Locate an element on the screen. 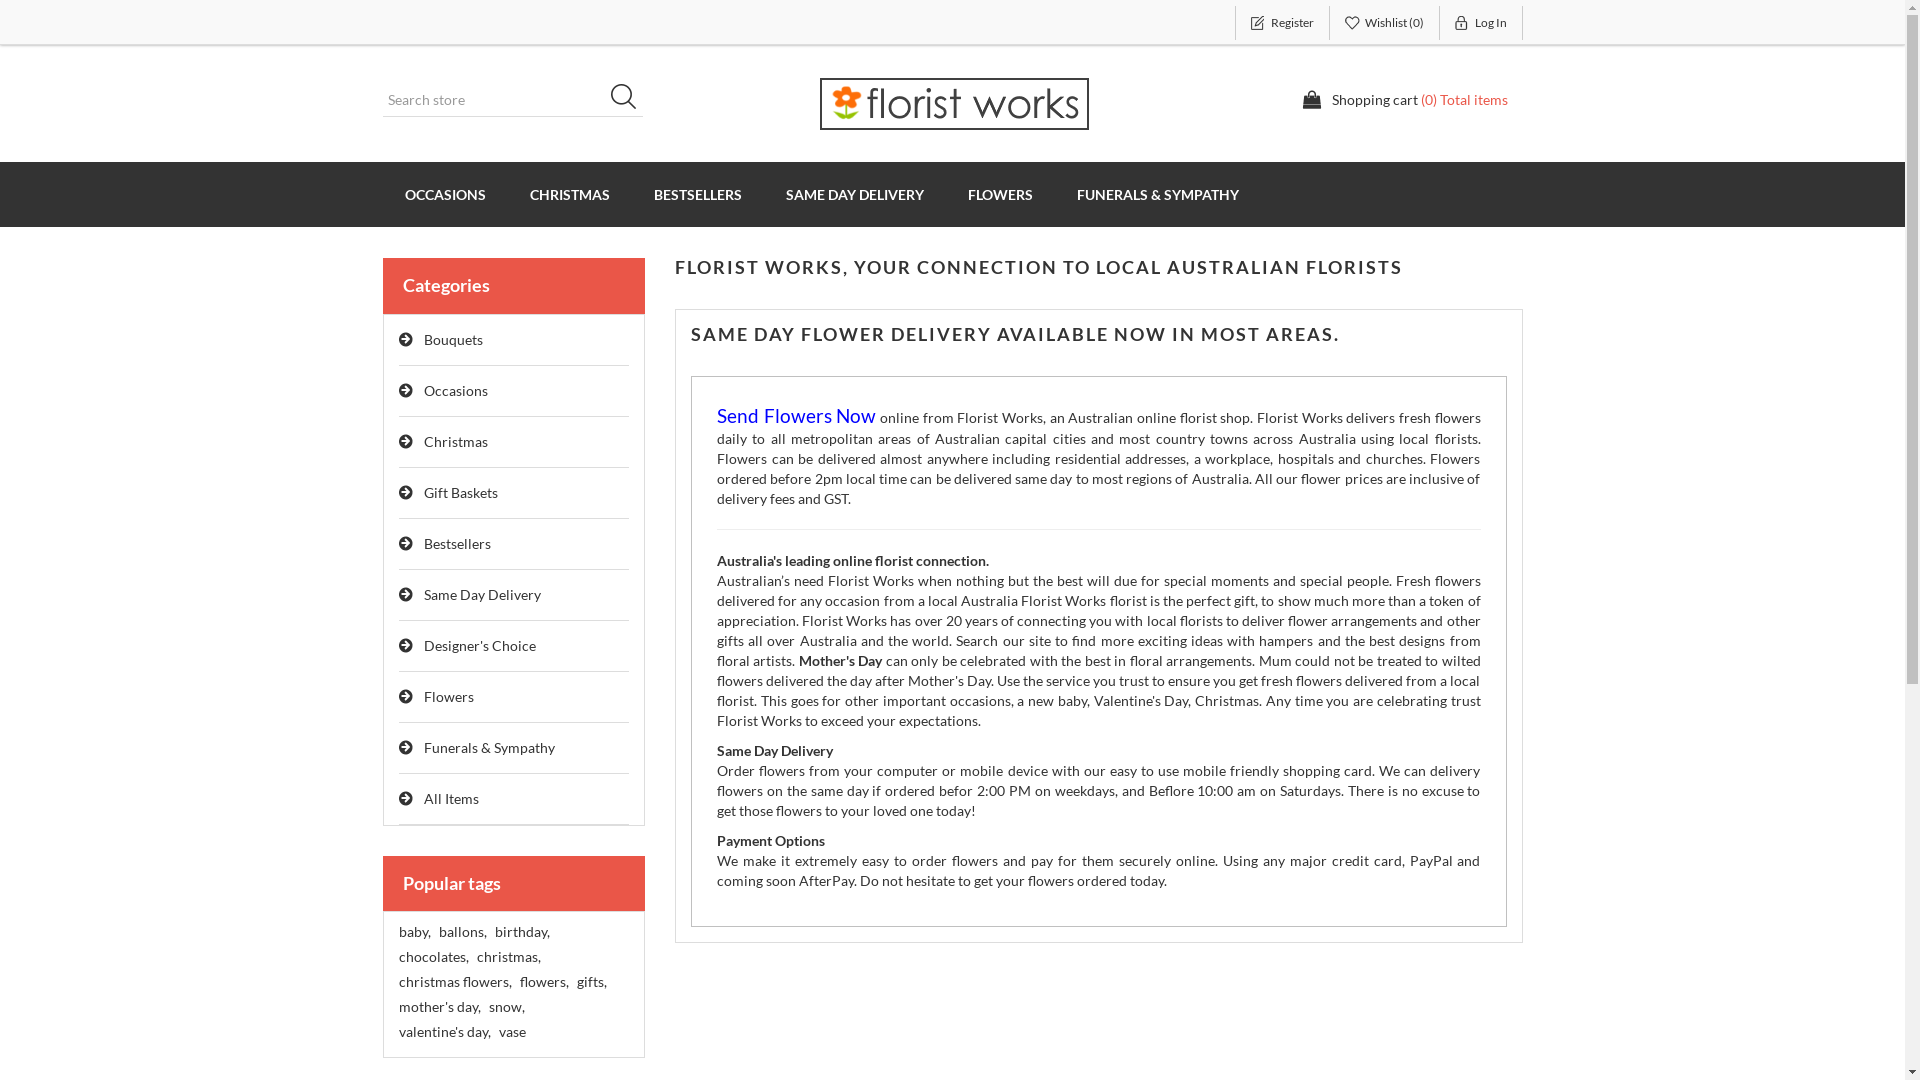 The width and height of the screenshot is (1920, 1080). FUNERALS & SYMPATHY is located at coordinates (1157, 194).